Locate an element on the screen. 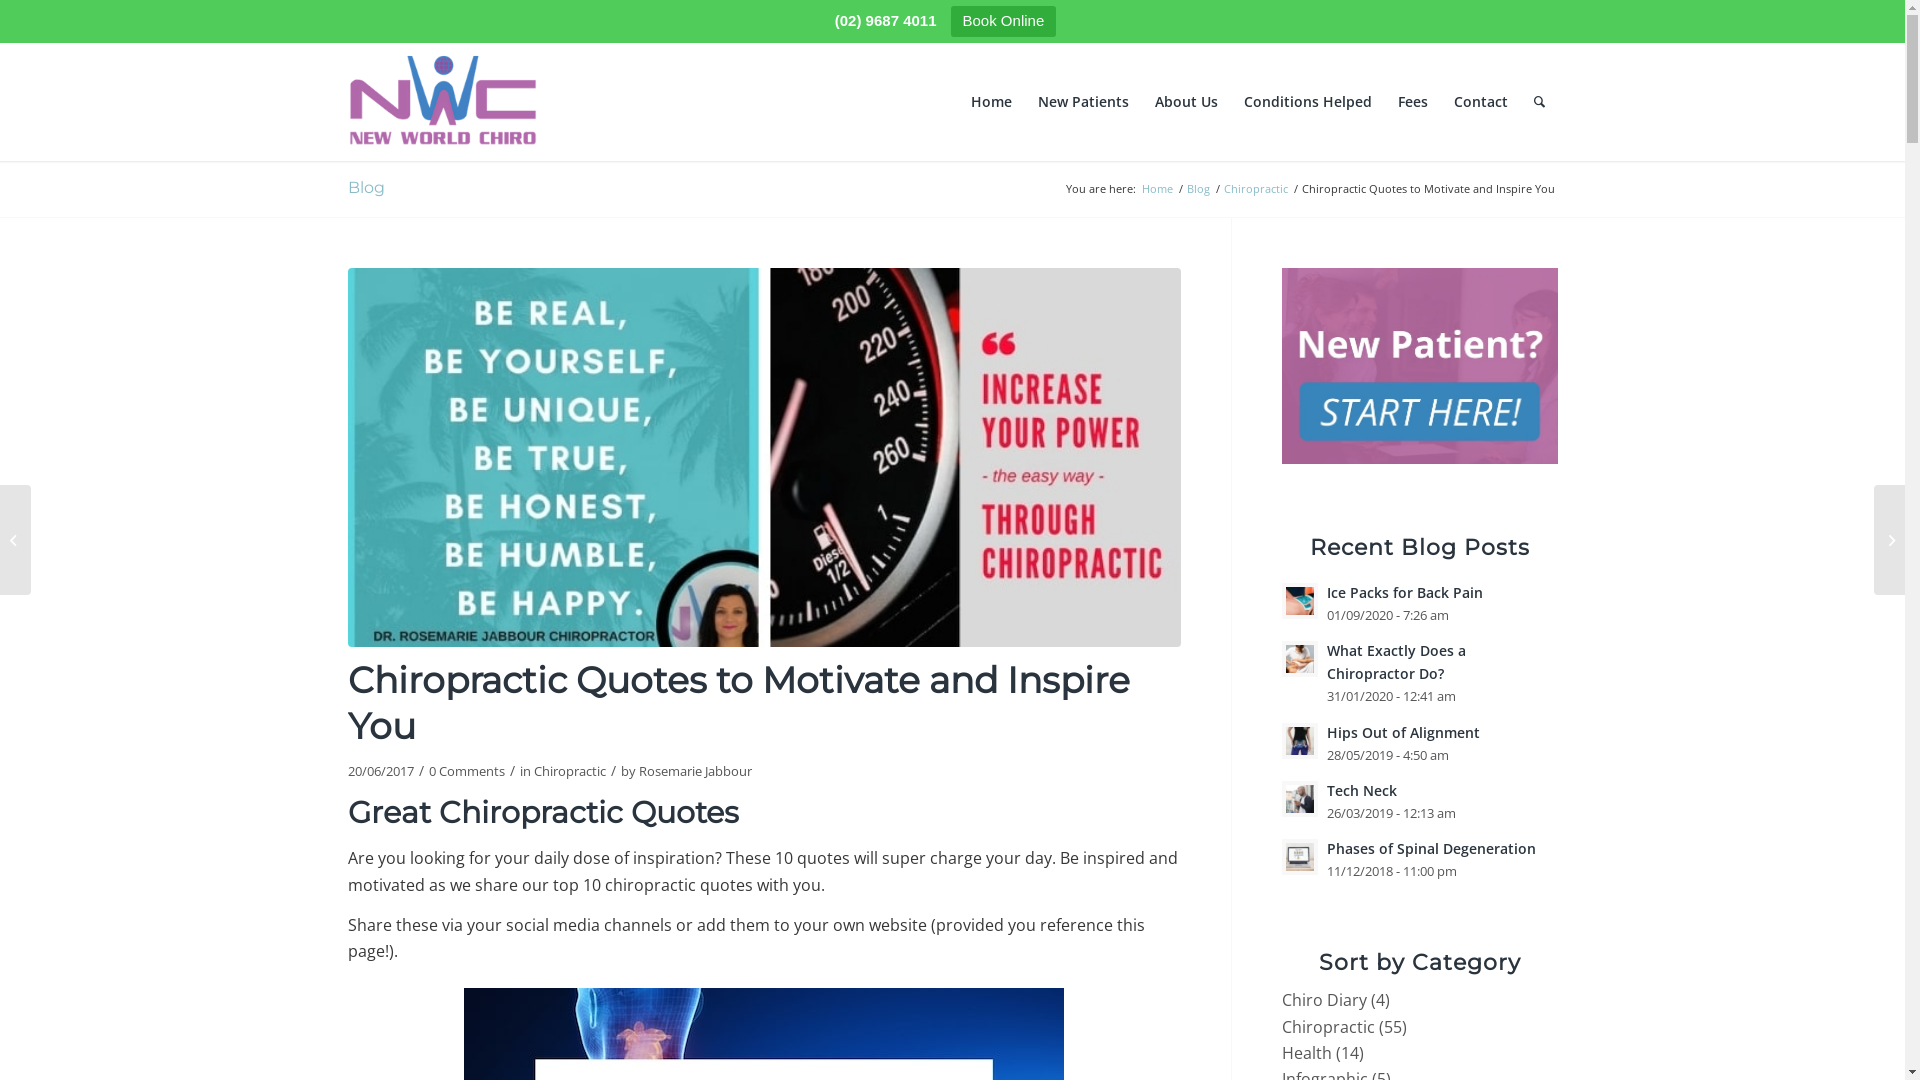 The image size is (1920, 1080). Chiropractic is located at coordinates (1328, 1027).